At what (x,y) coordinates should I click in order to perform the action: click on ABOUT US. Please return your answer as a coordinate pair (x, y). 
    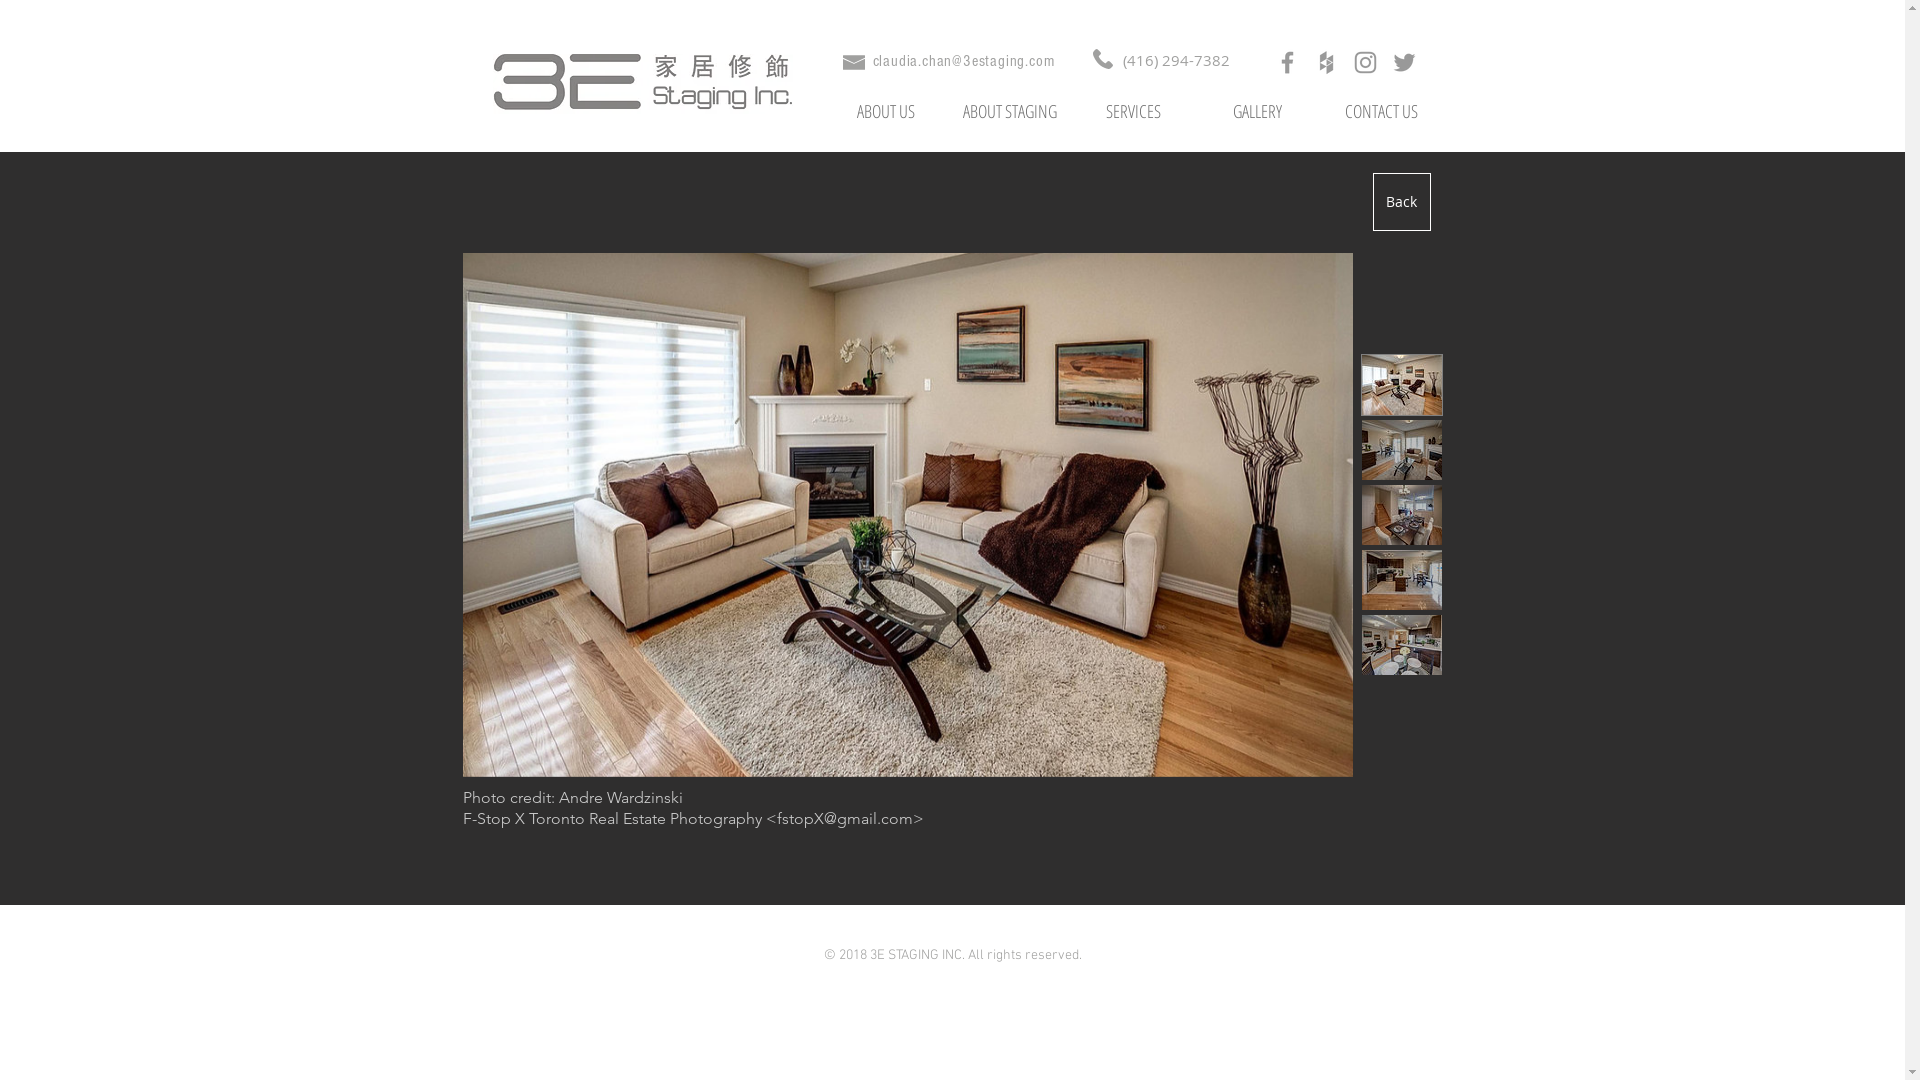
    Looking at the image, I should click on (886, 112).